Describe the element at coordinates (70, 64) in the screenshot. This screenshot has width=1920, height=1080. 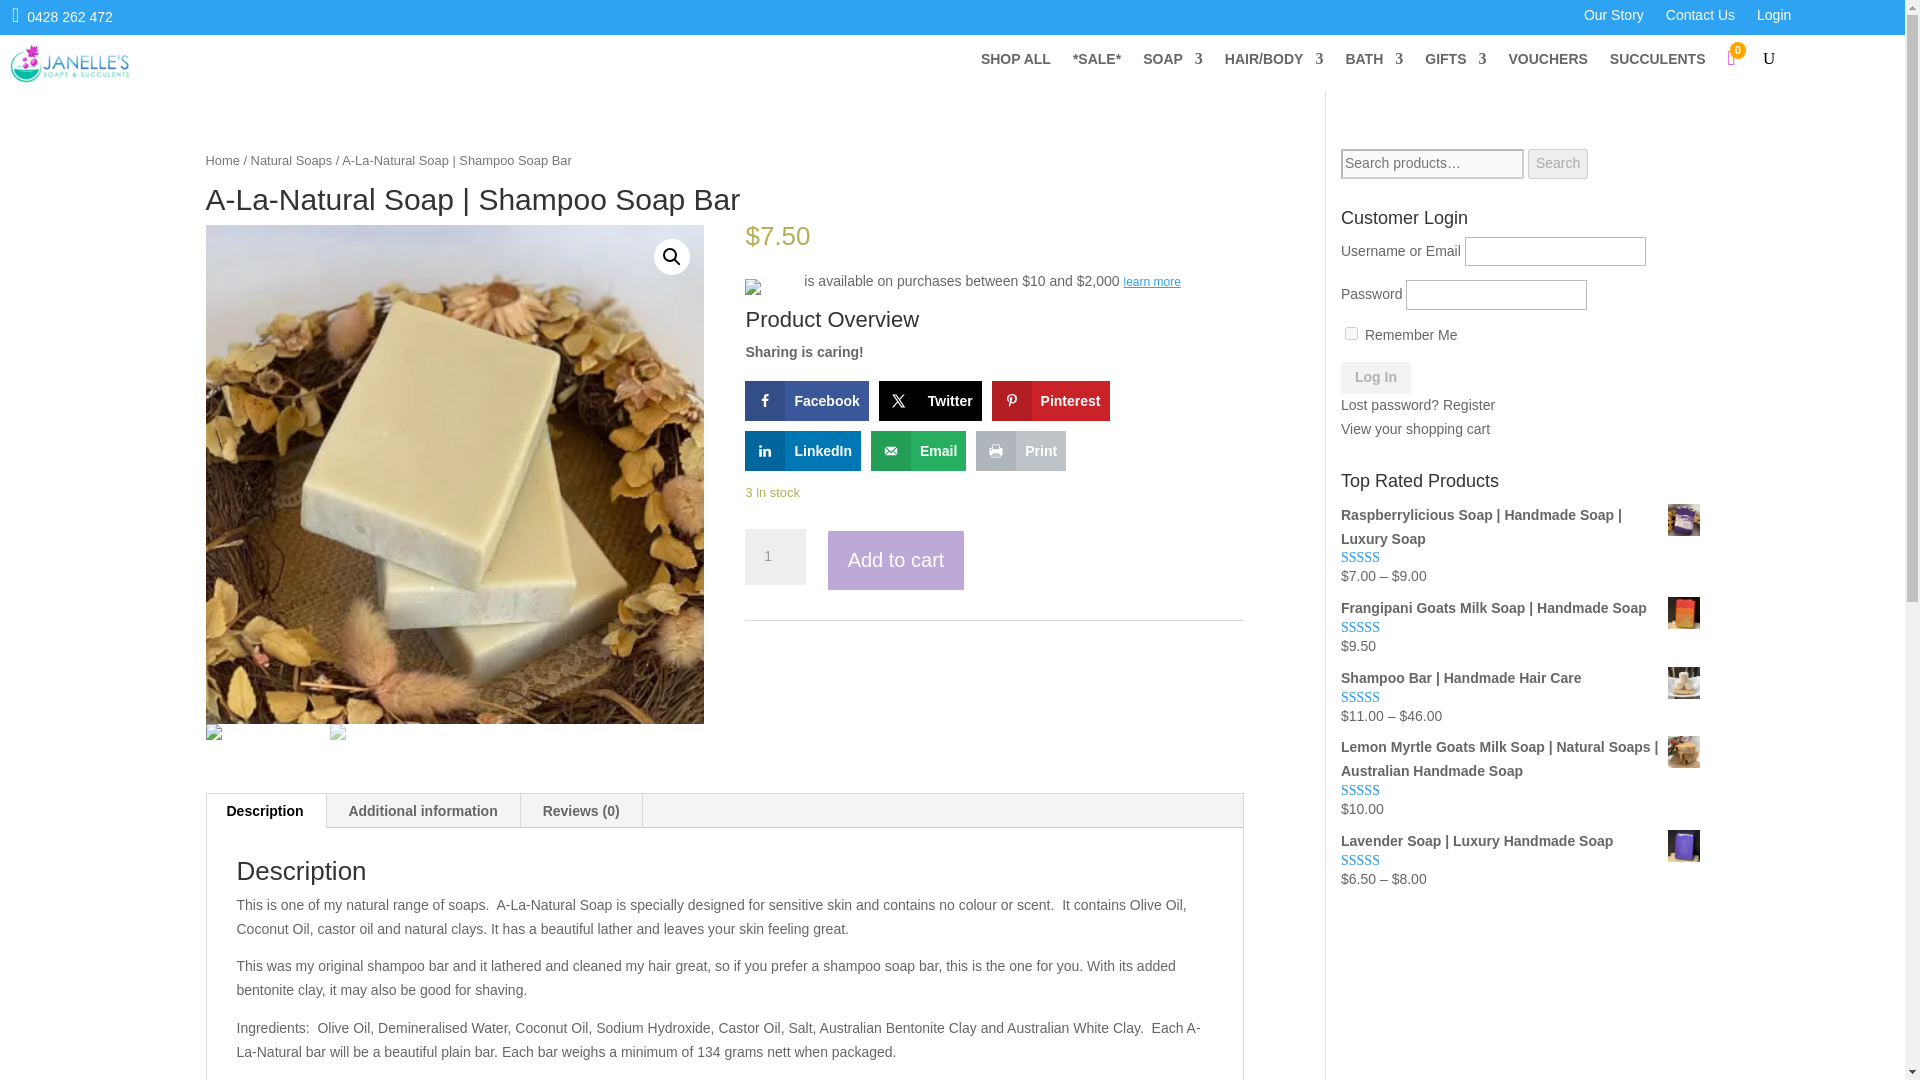
I see `janelles-soaps-and-succulents` at that location.